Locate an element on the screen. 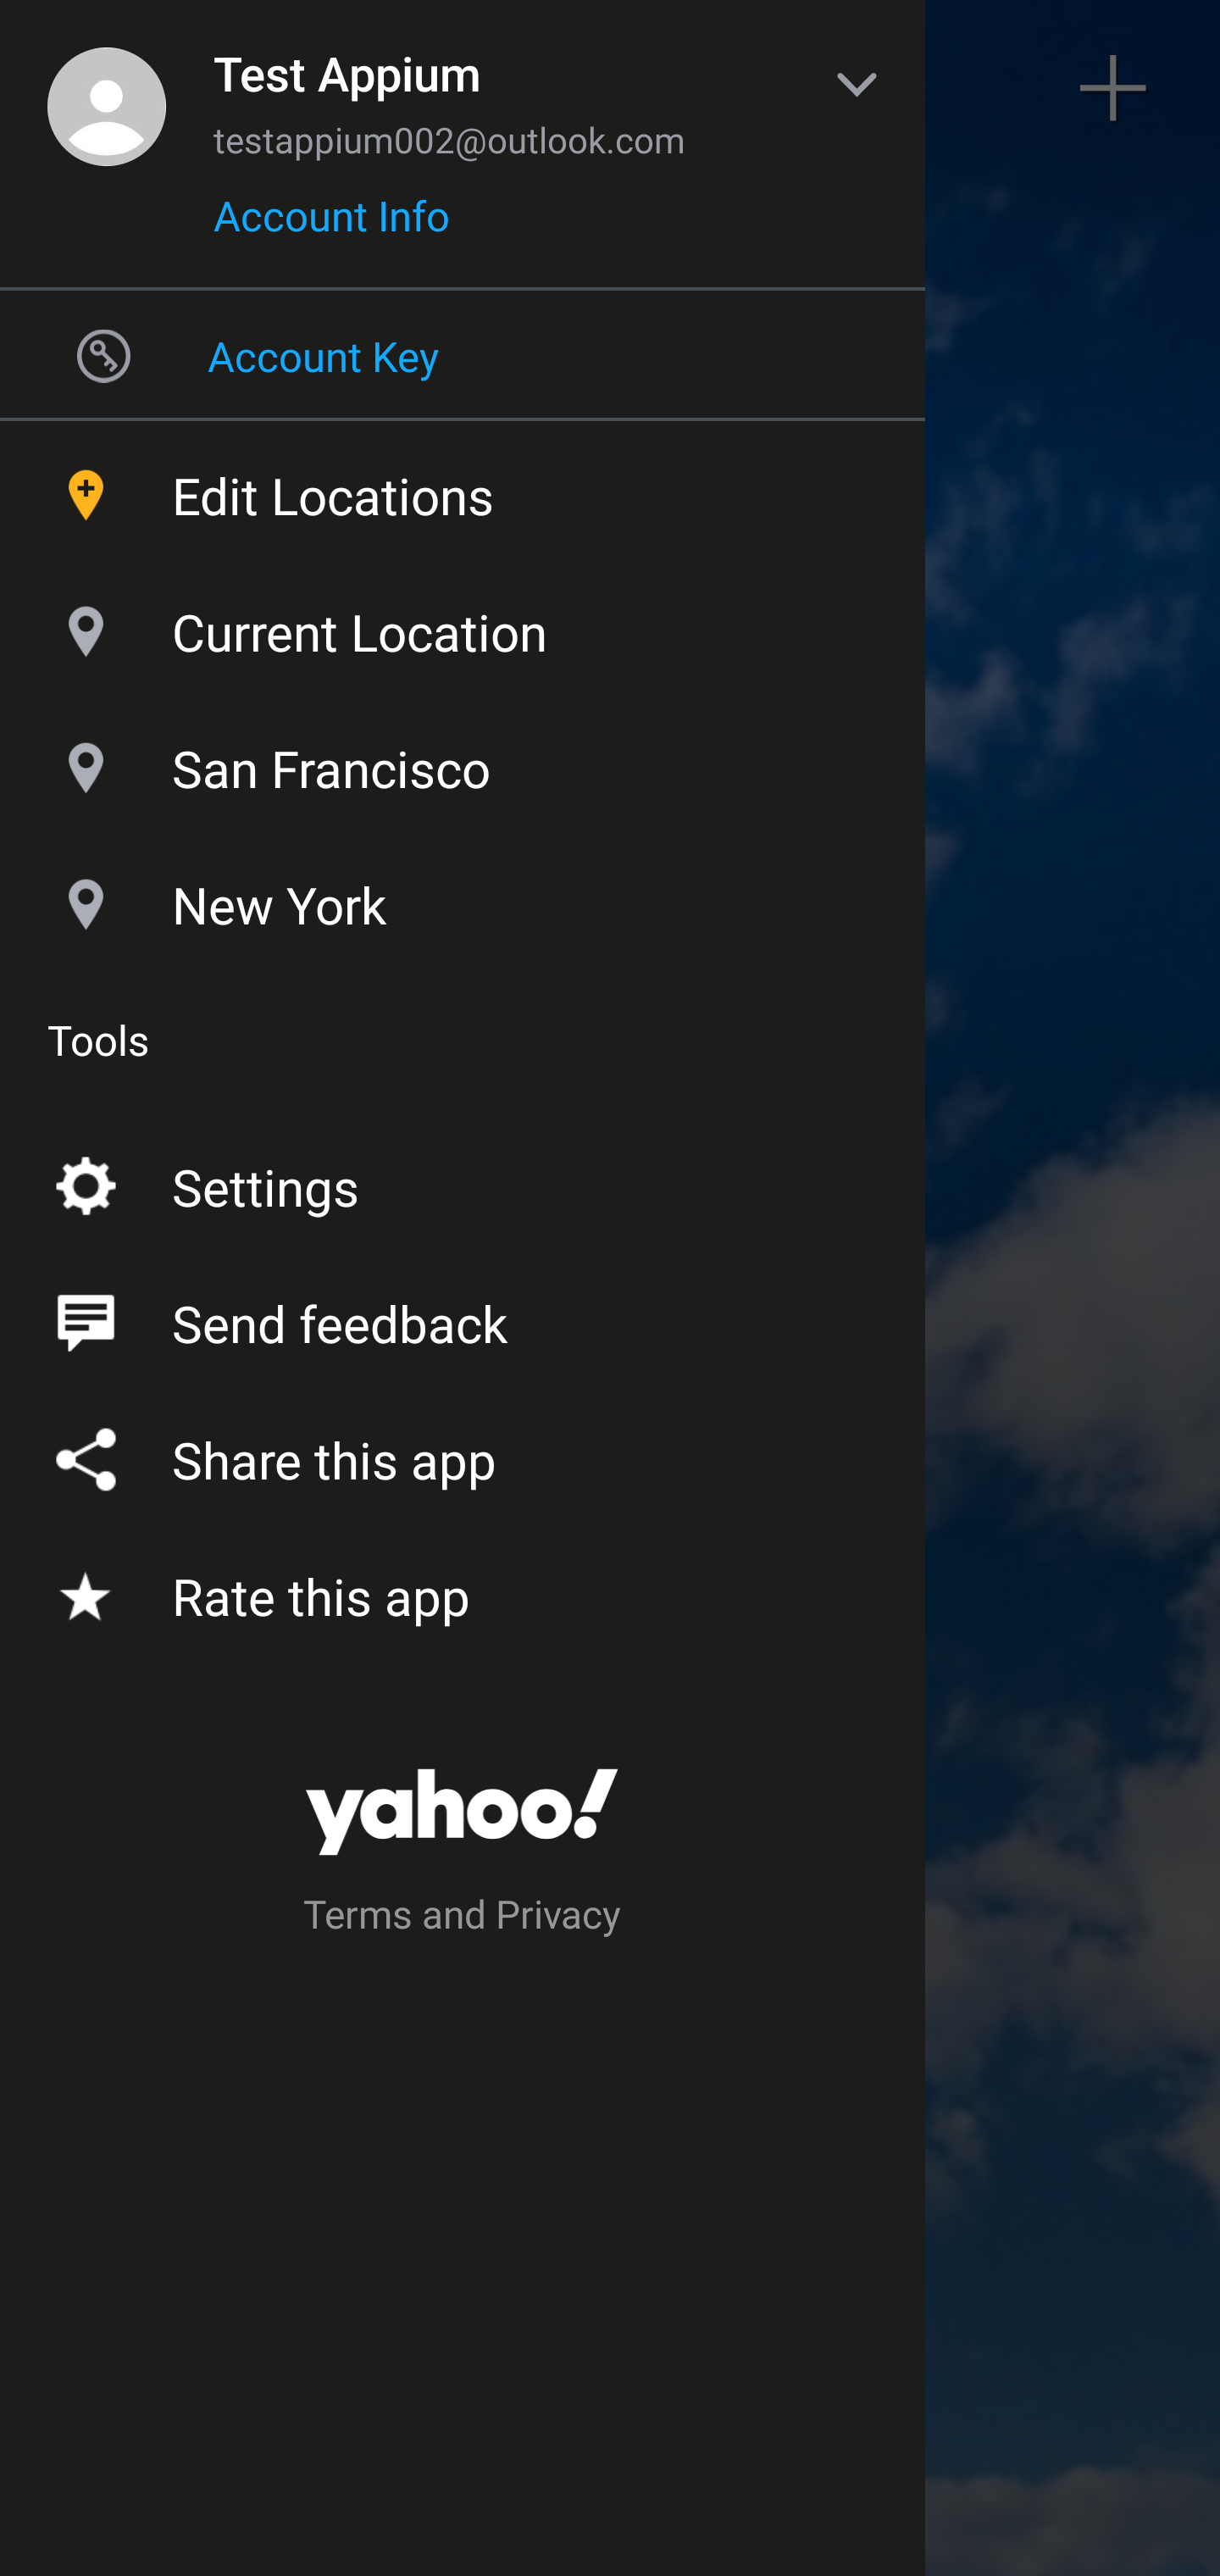 Image resolution: width=1220 pixels, height=2576 pixels. Current Location is located at coordinates (463, 624).